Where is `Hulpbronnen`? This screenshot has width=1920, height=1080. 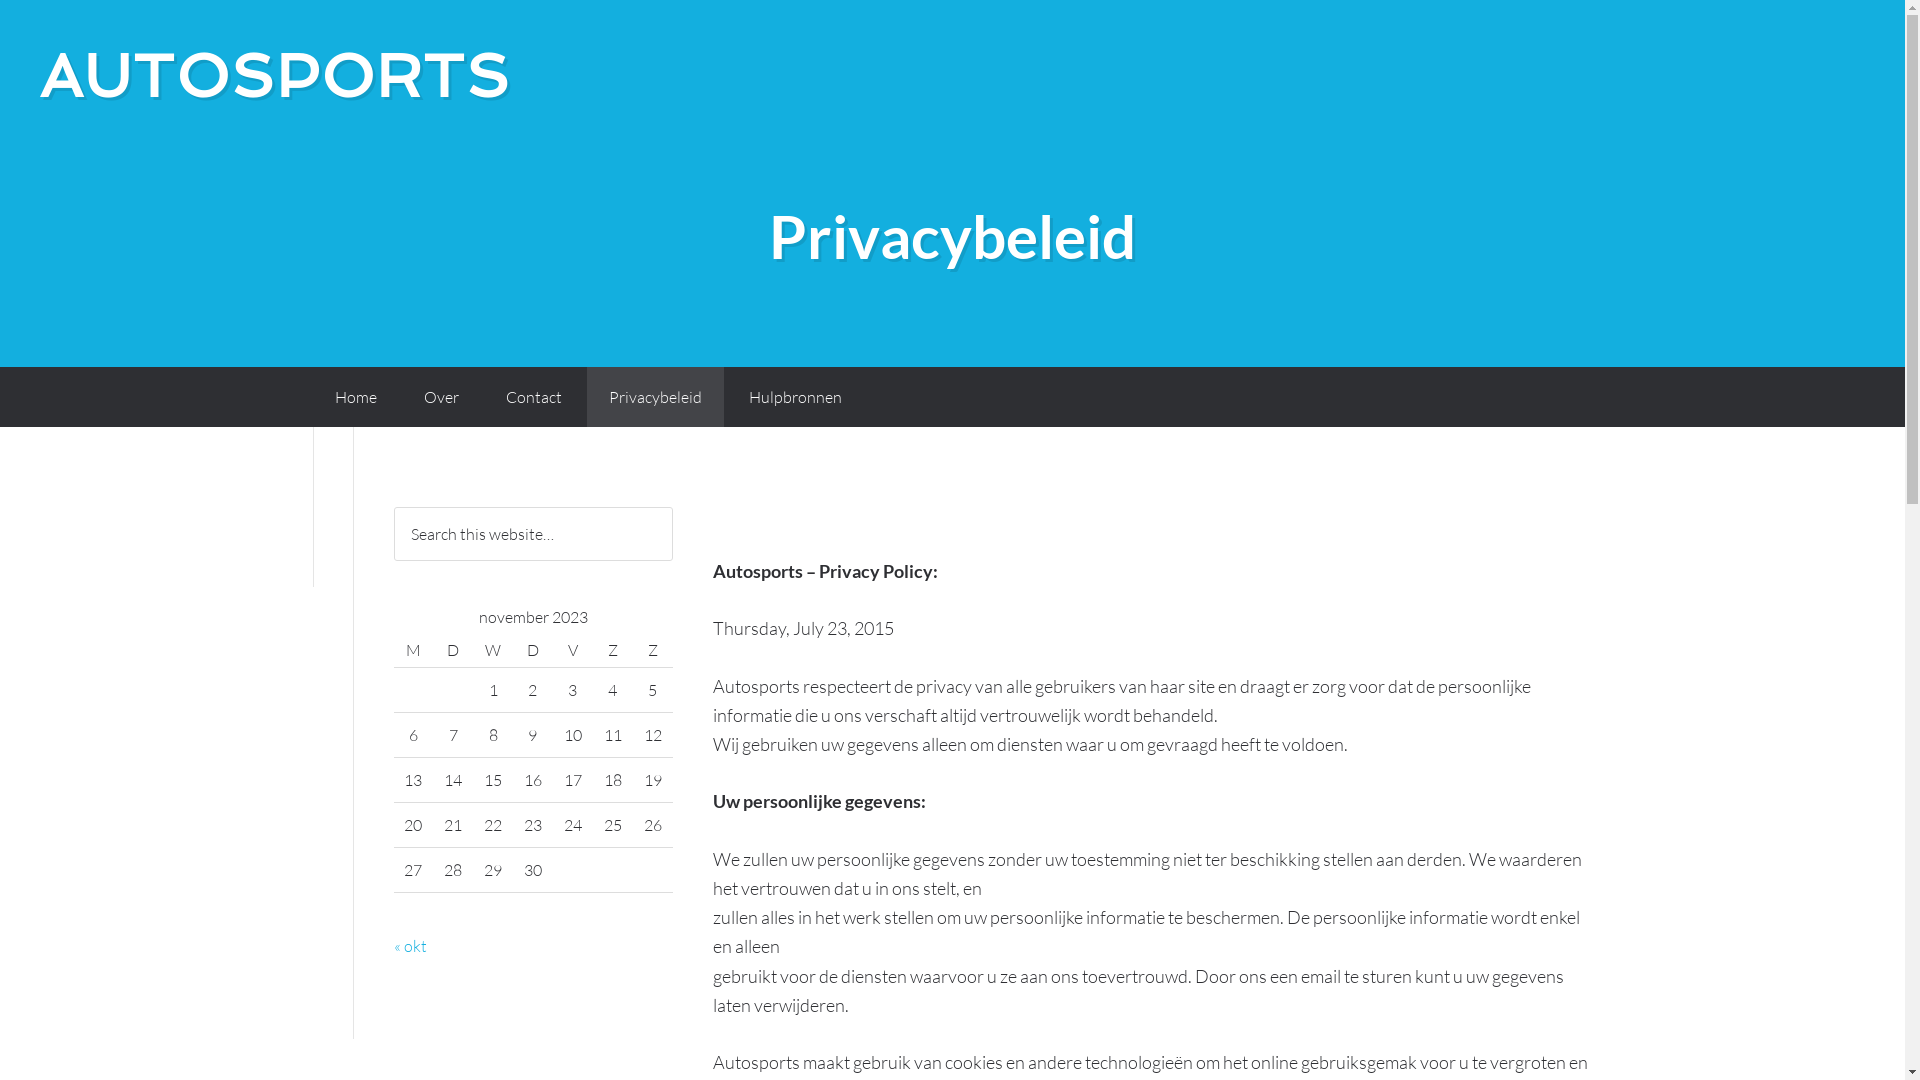
Hulpbronnen is located at coordinates (794, 397).